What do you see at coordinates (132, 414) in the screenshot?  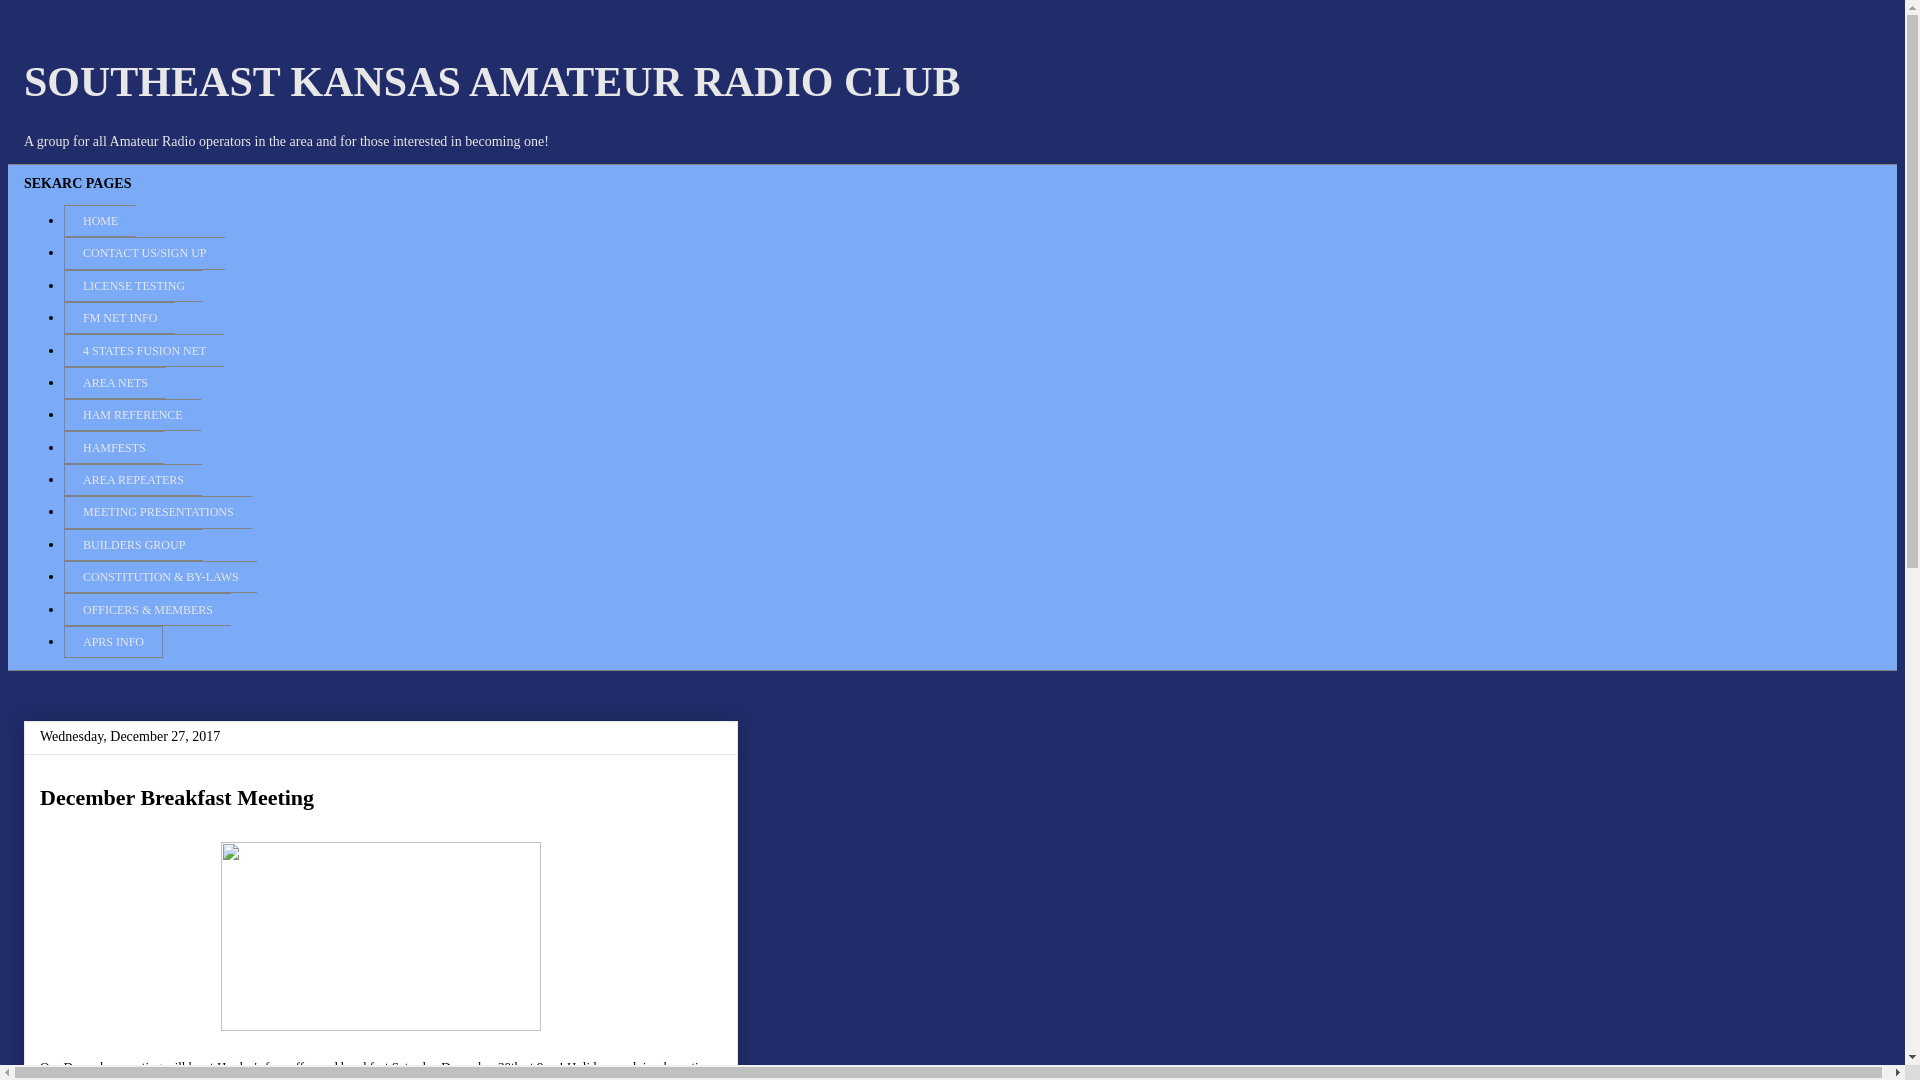 I see `HAM REFERENCE` at bounding box center [132, 414].